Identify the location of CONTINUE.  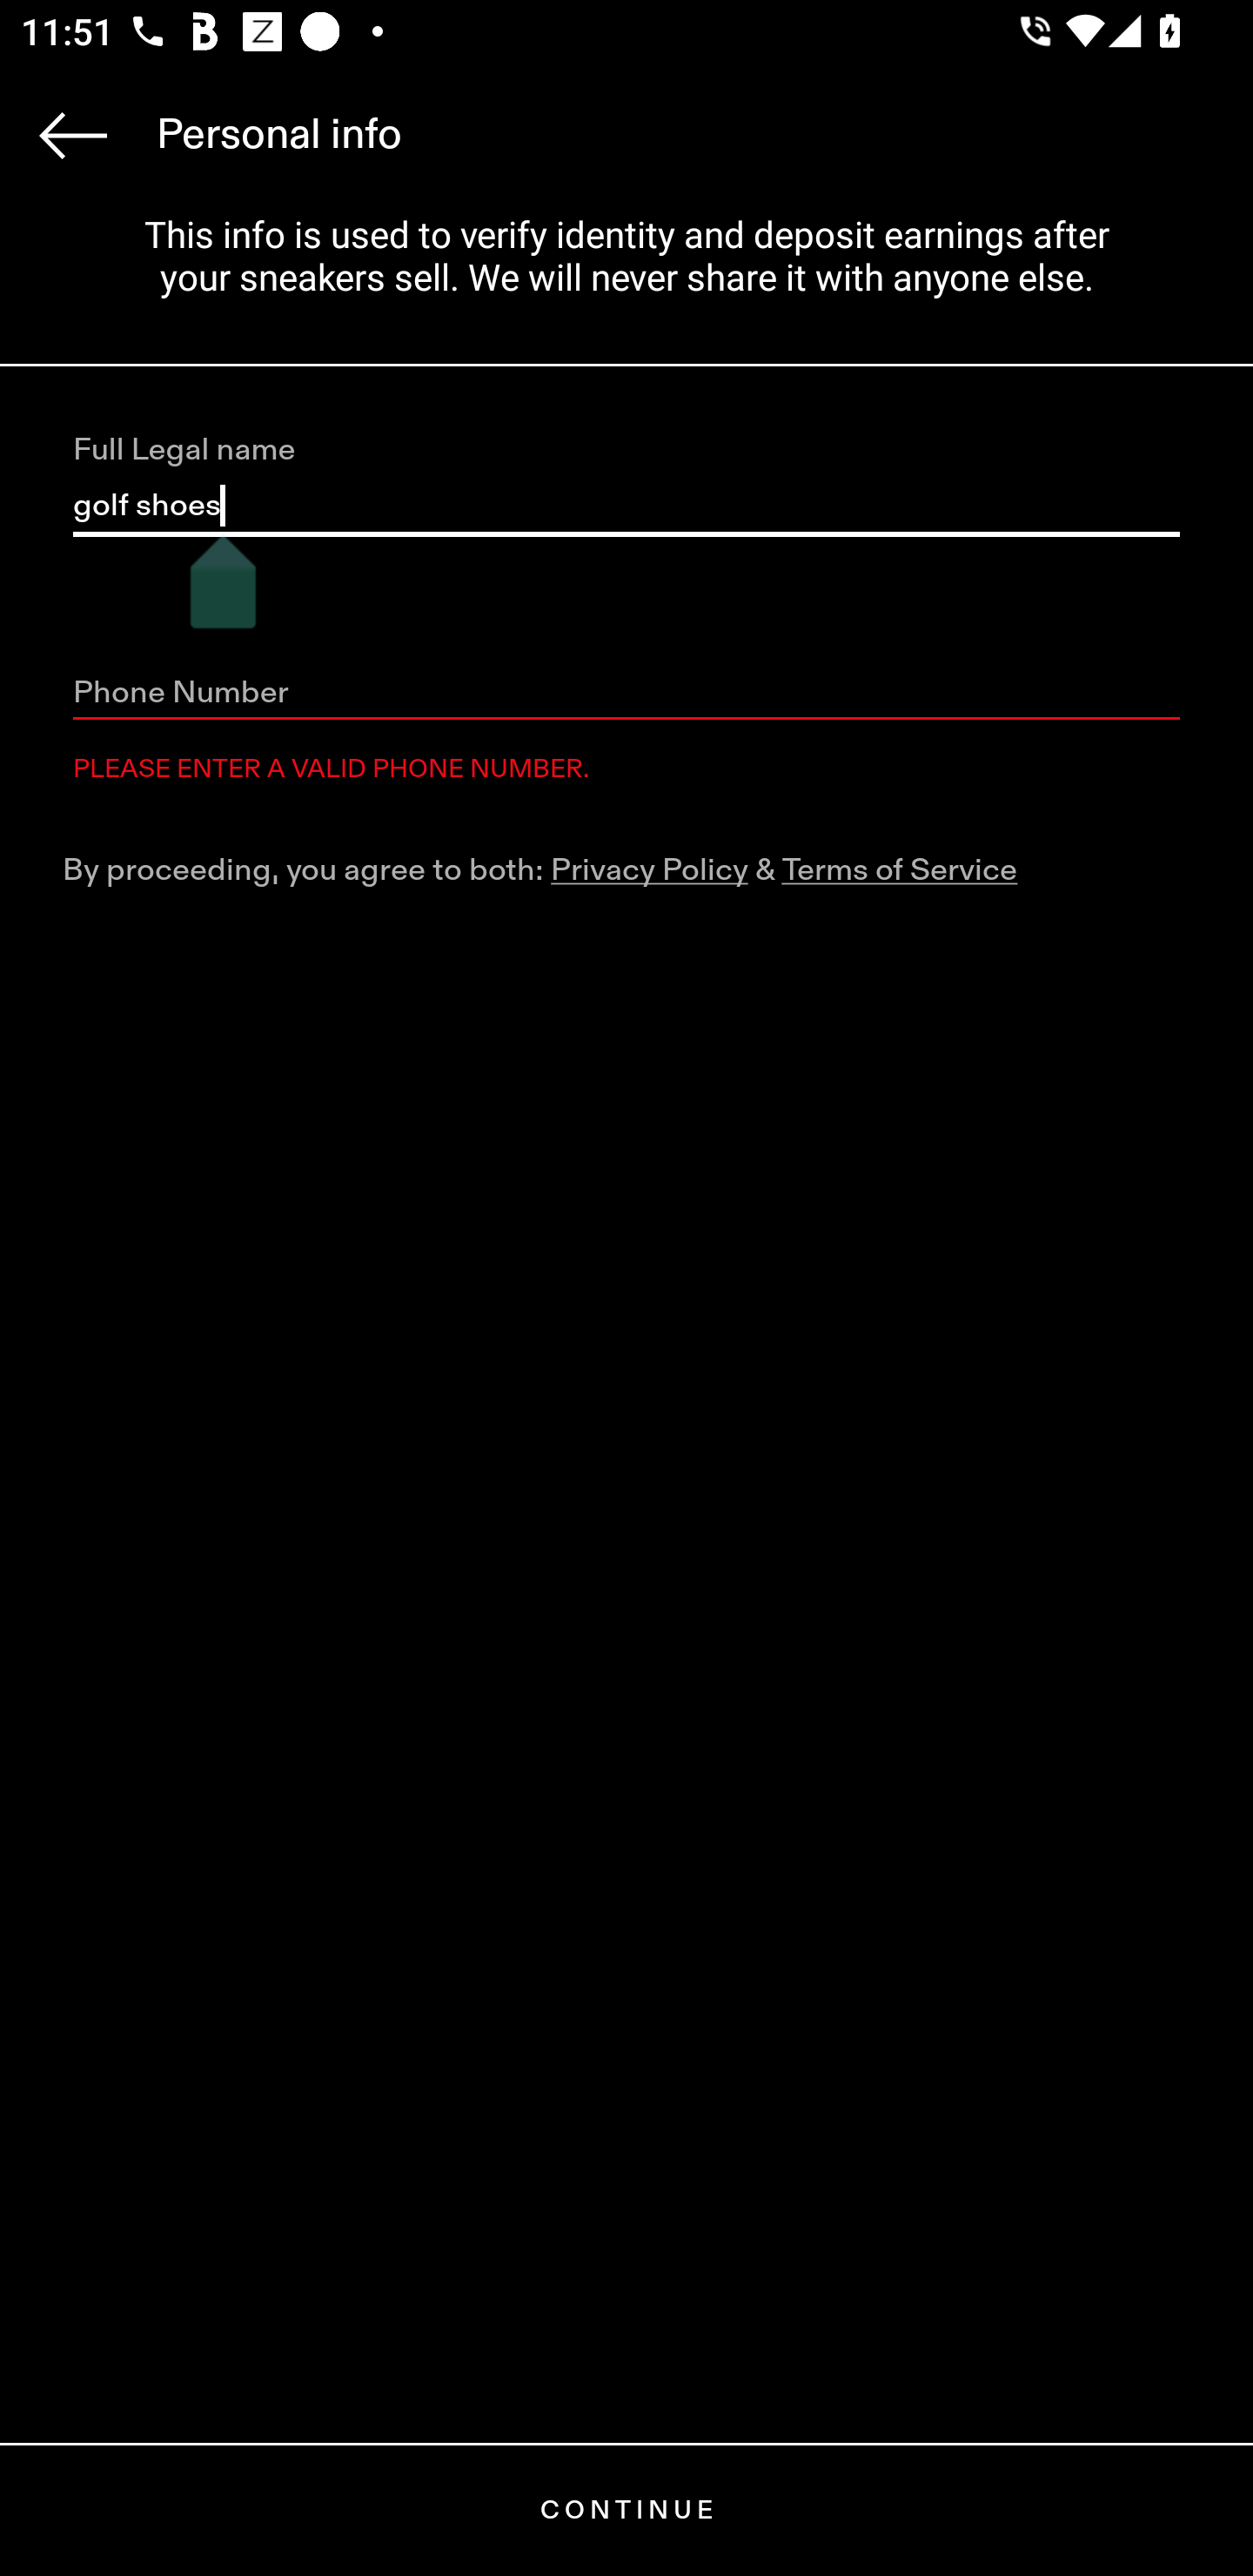
(626, 2510).